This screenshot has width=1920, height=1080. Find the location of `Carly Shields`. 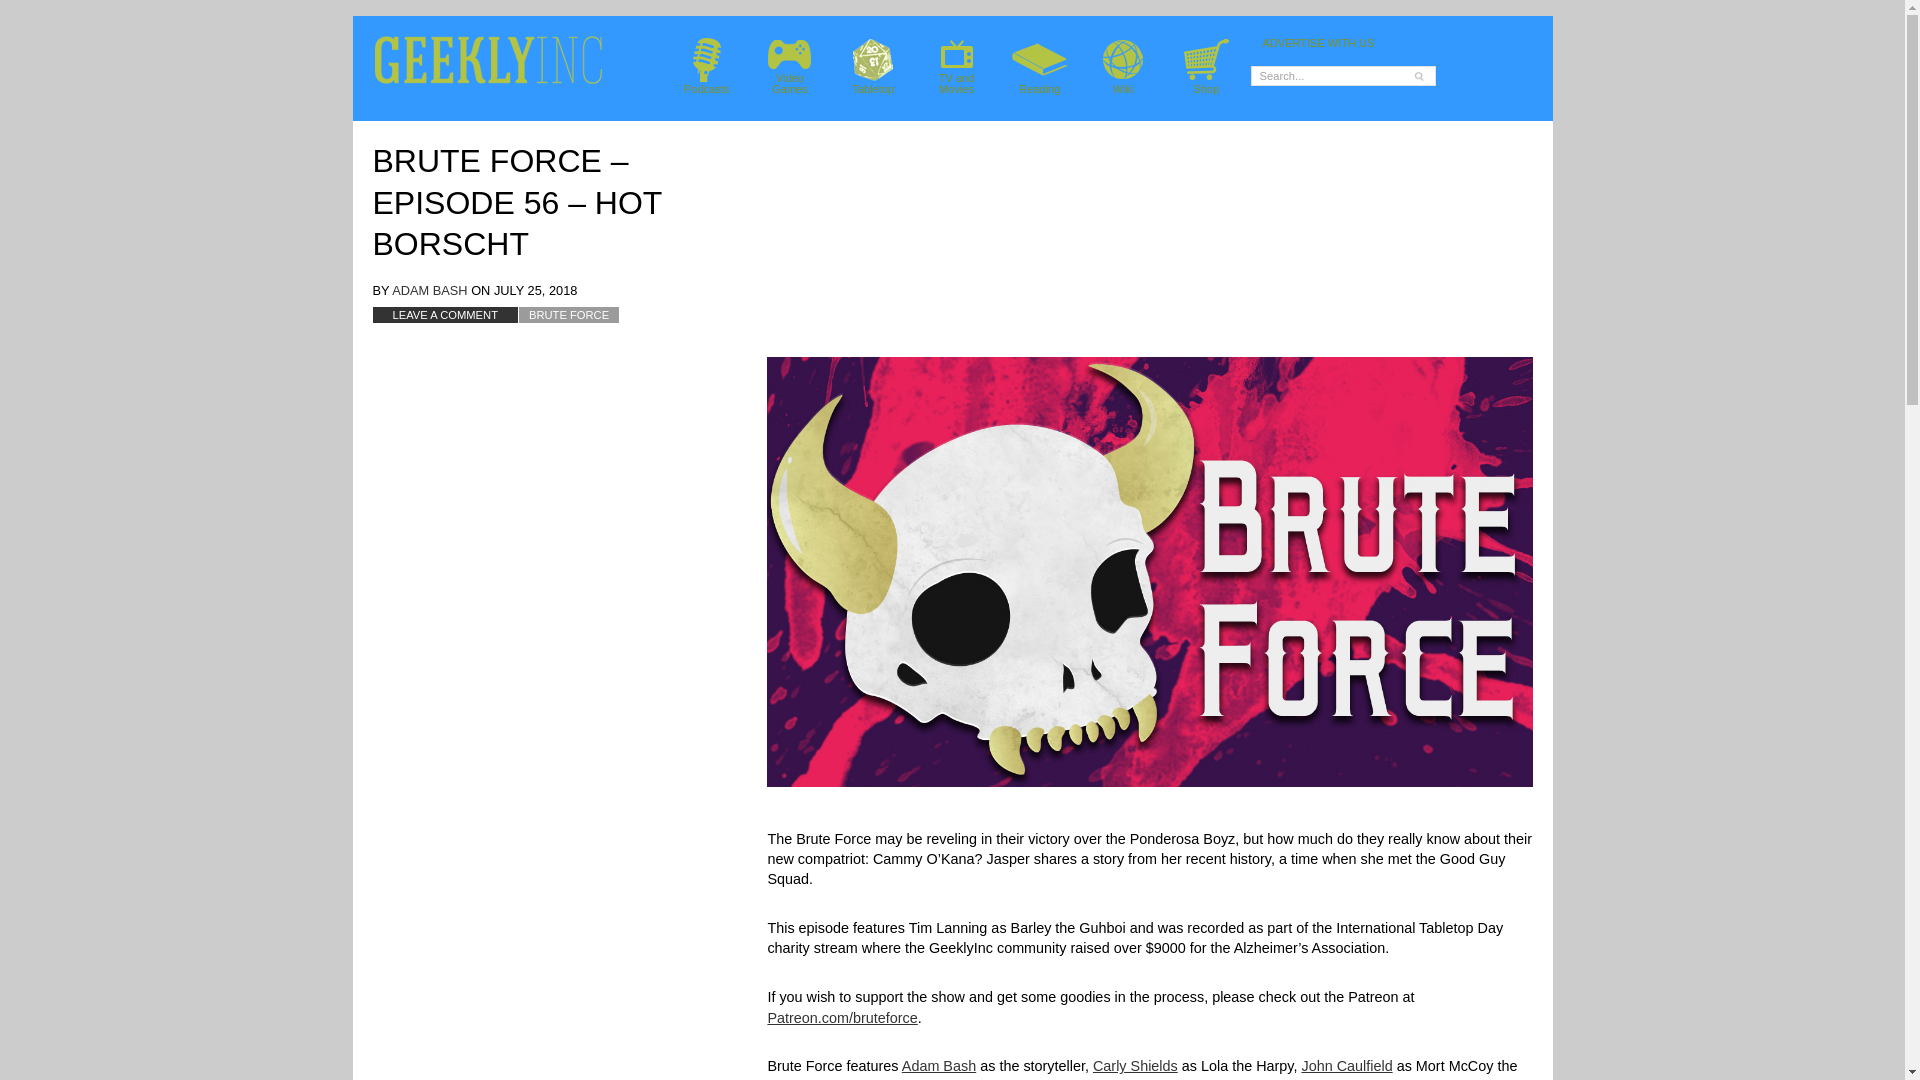

Carly Shields is located at coordinates (877, 1079).